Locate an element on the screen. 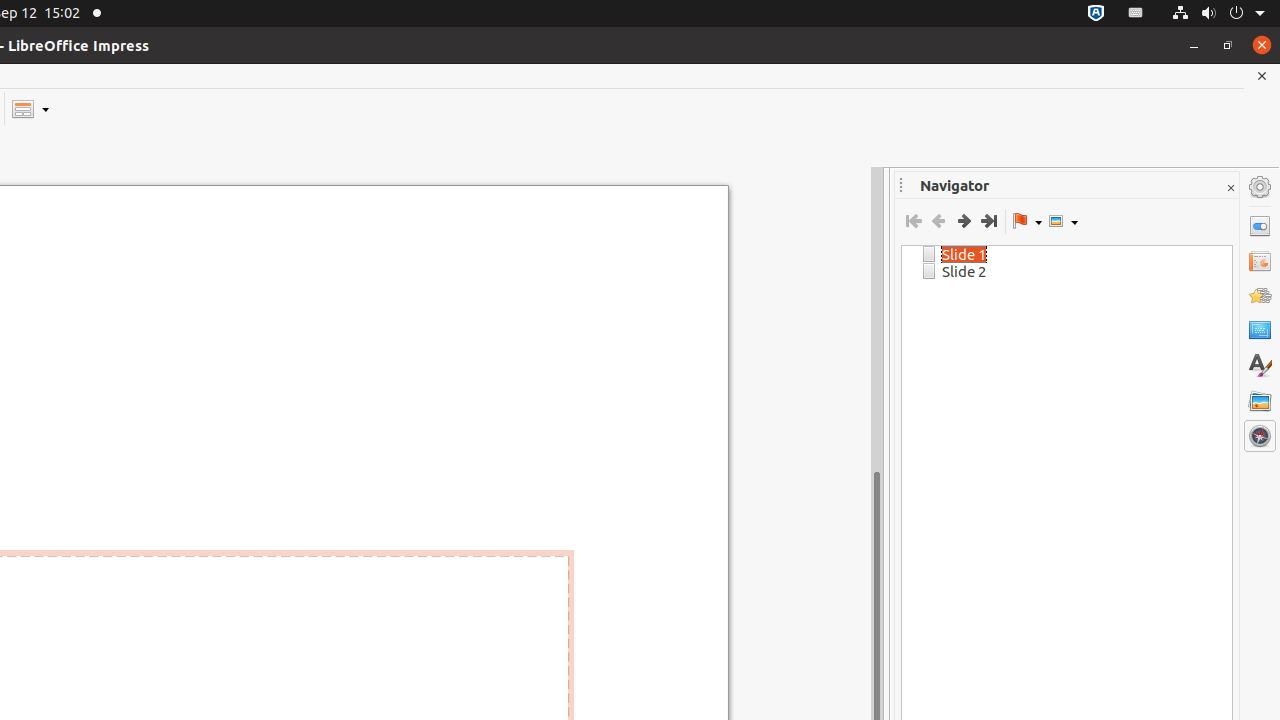  Last Slide is located at coordinates (988, 221).